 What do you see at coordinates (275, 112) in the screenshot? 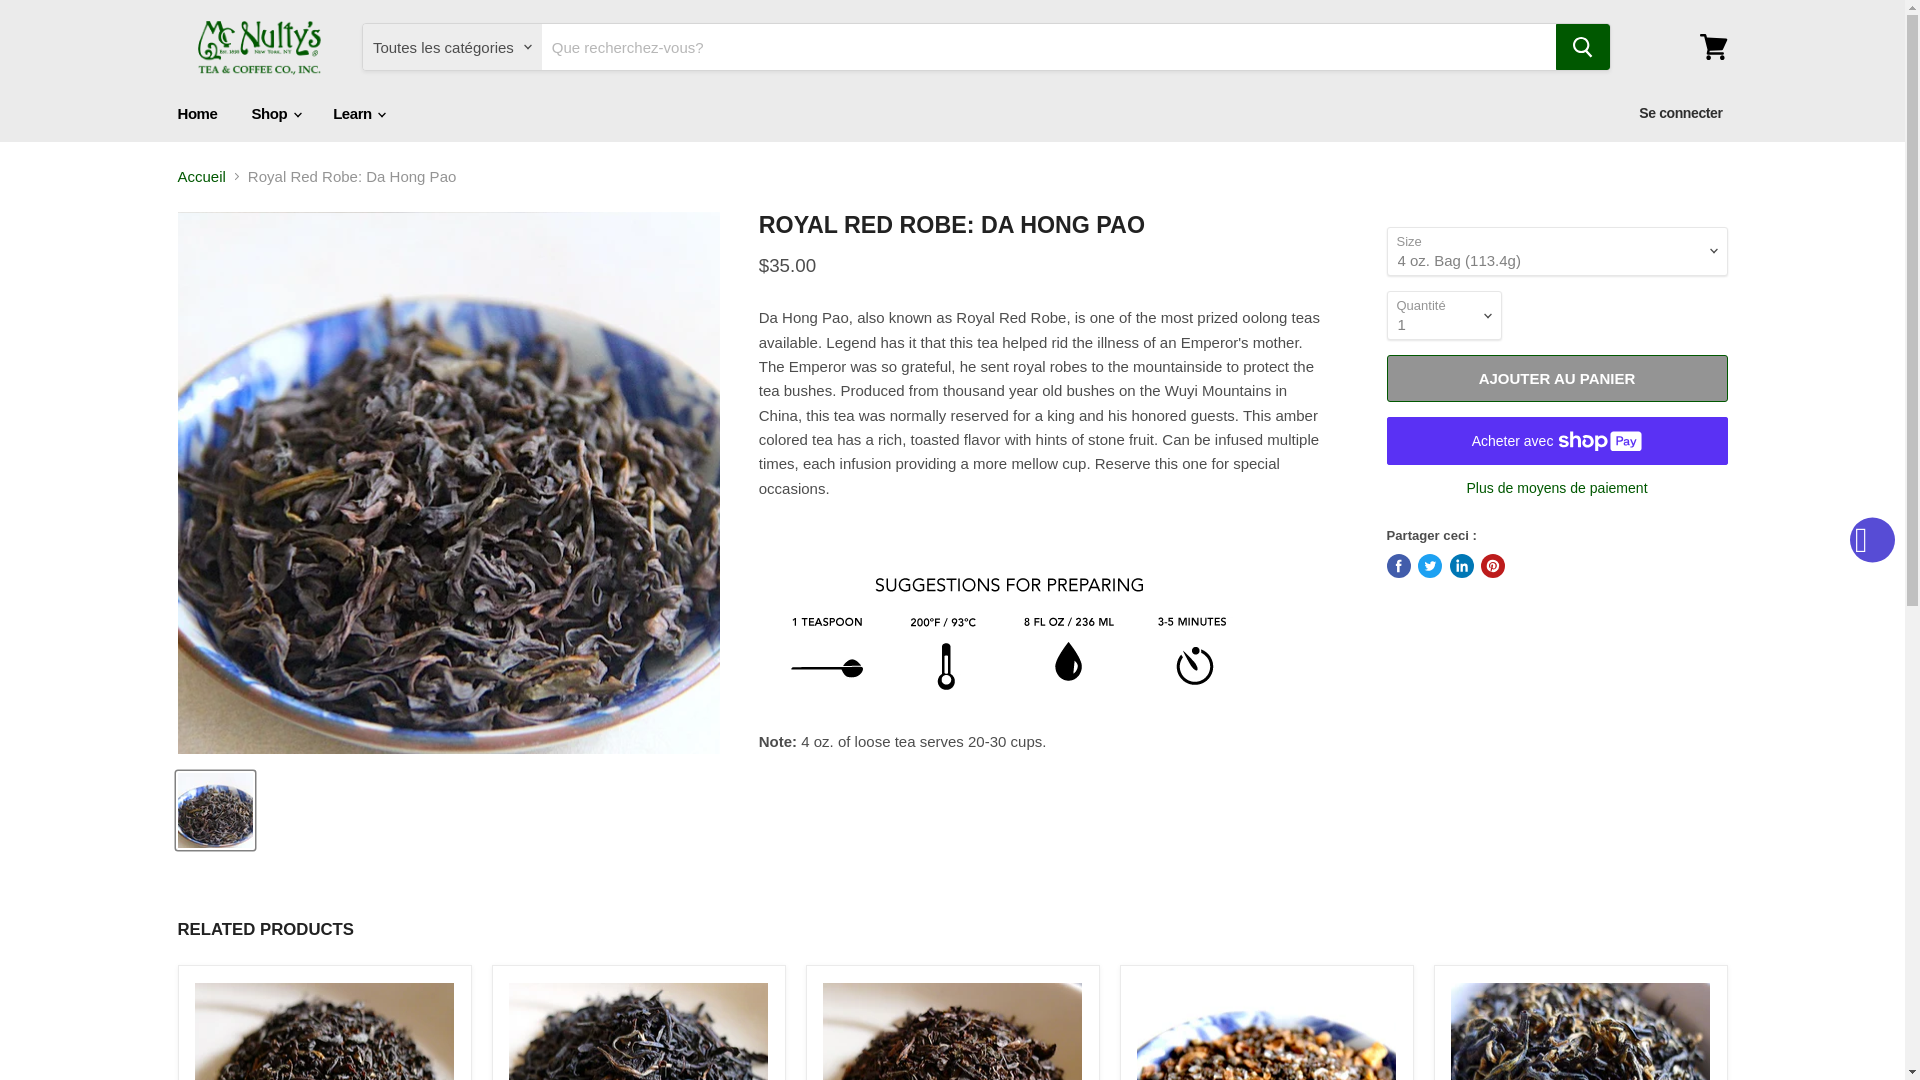
I see `Shop` at bounding box center [275, 112].